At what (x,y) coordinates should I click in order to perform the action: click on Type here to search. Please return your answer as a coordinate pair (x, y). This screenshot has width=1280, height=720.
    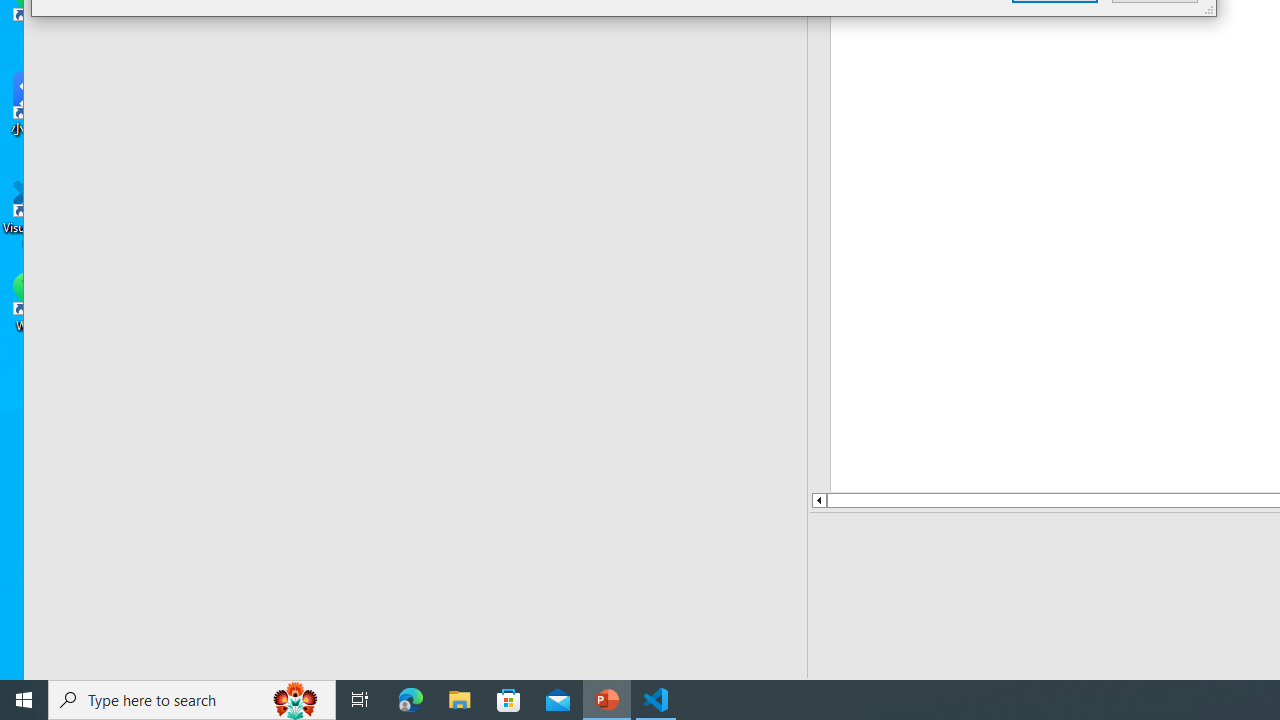
    Looking at the image, I should click on (192, 700).